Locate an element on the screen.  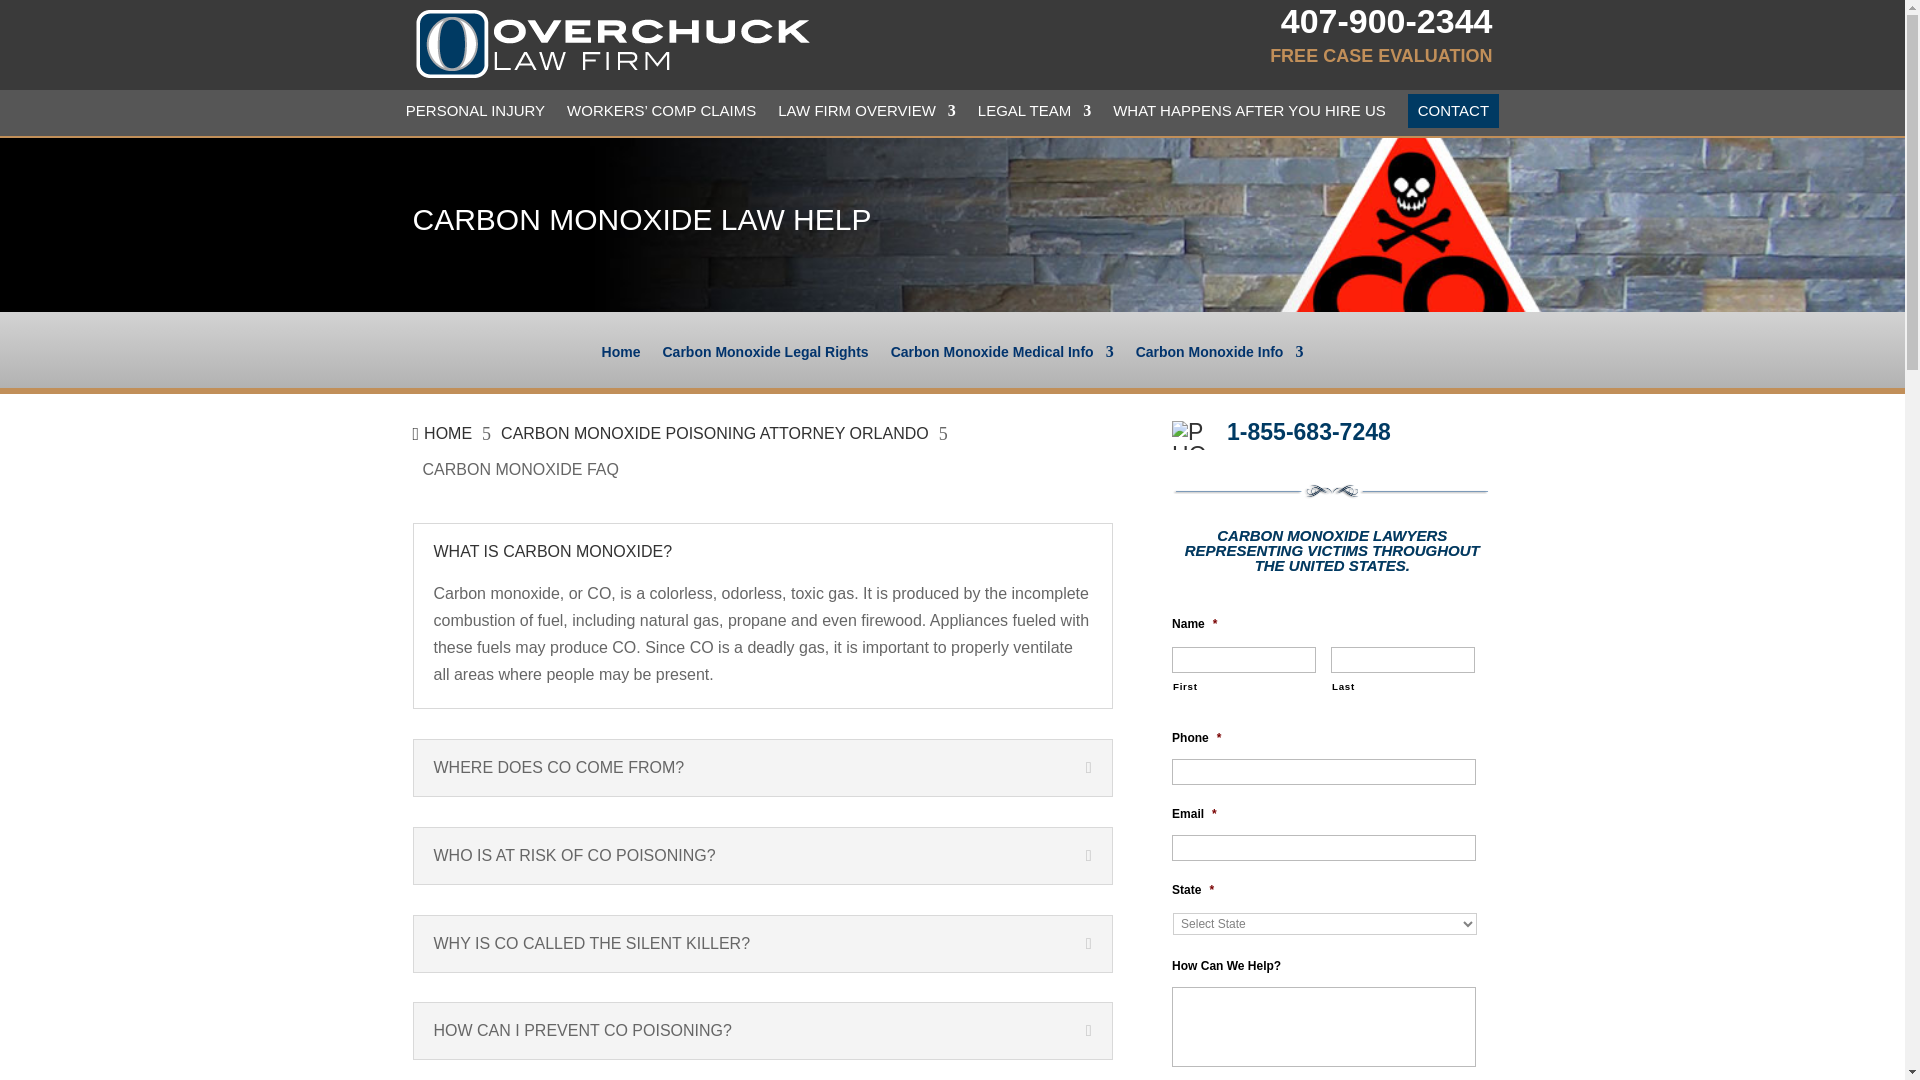
CARBON MONOXIDE POISONING ATTORNEY ORLANDO is located at coordinates (715, 434).